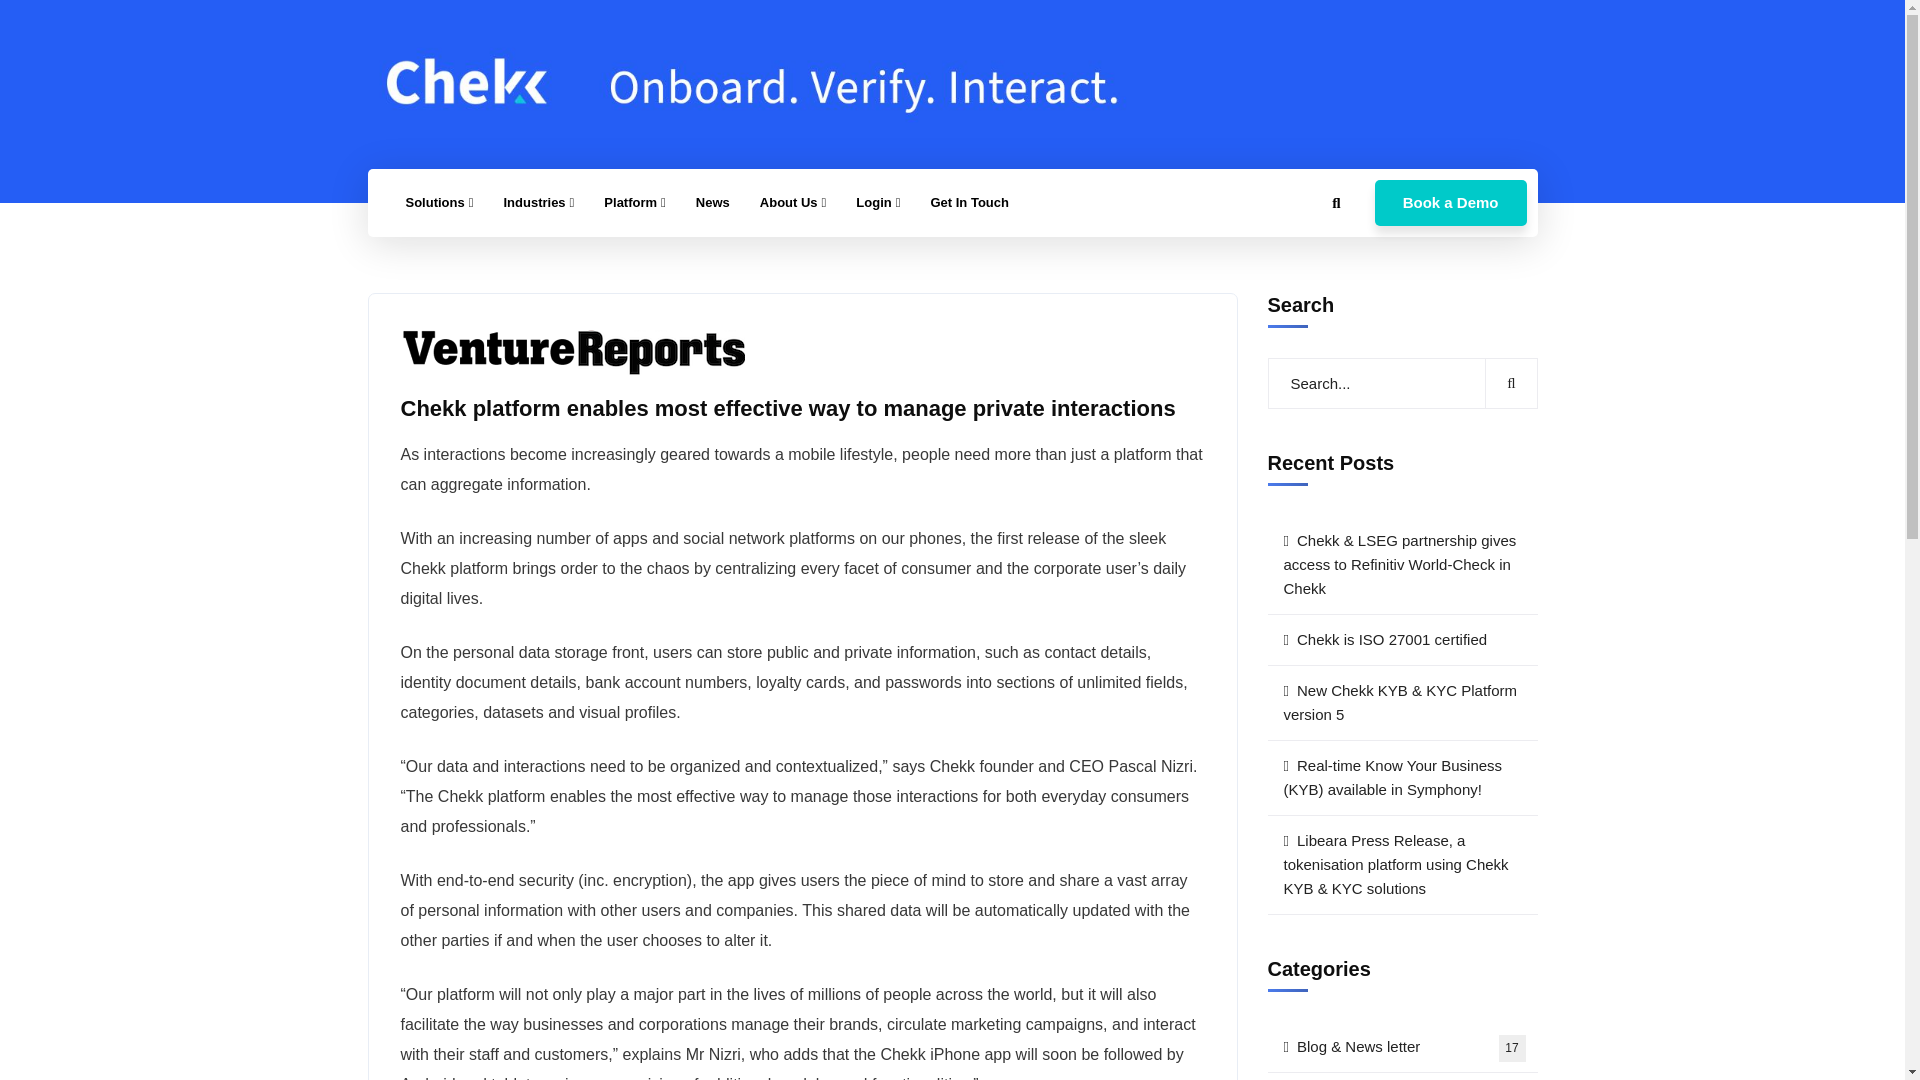  I want to click on Chekk, so click(758, 83).